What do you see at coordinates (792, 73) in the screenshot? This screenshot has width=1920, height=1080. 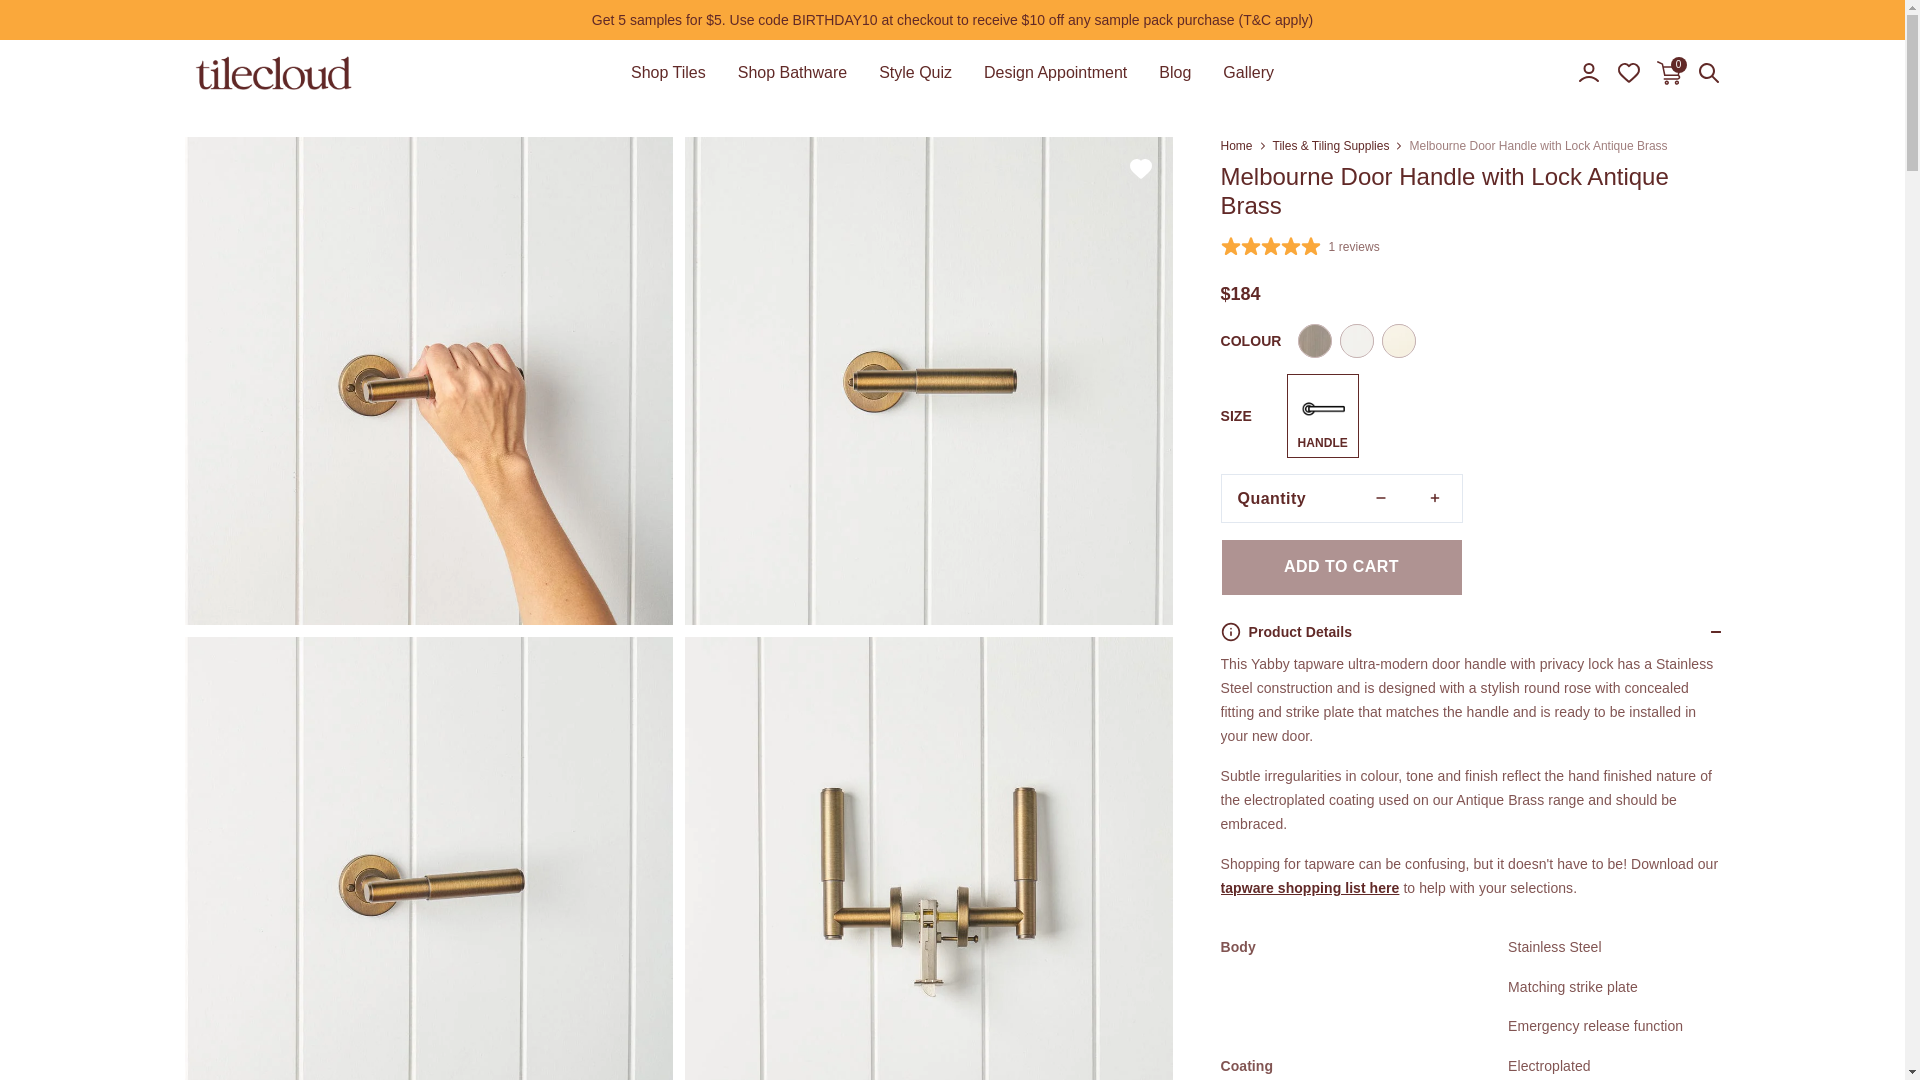 I see `Style Quiz` at bounding box center [792, 73].